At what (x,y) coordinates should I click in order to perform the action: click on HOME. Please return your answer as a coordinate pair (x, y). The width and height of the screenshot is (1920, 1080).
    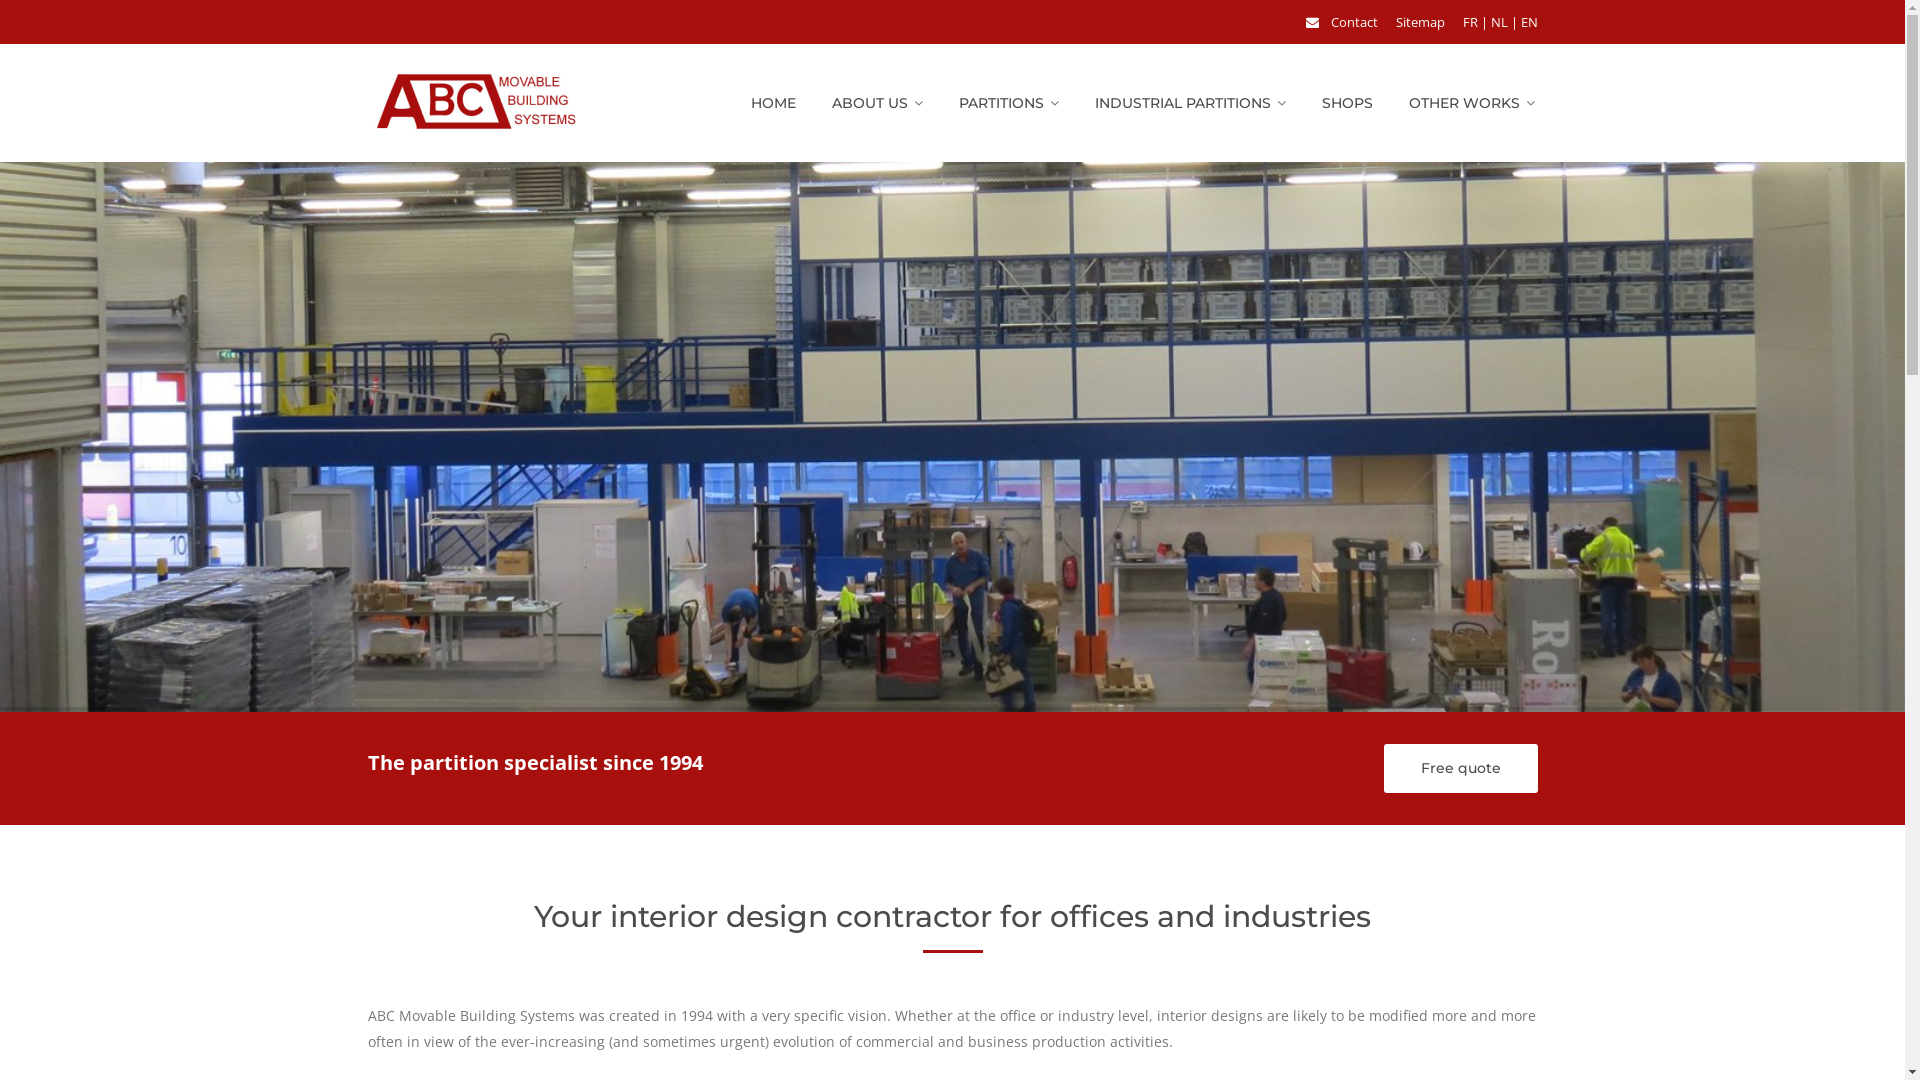
    Looking at the image, I should click on (772, 102).